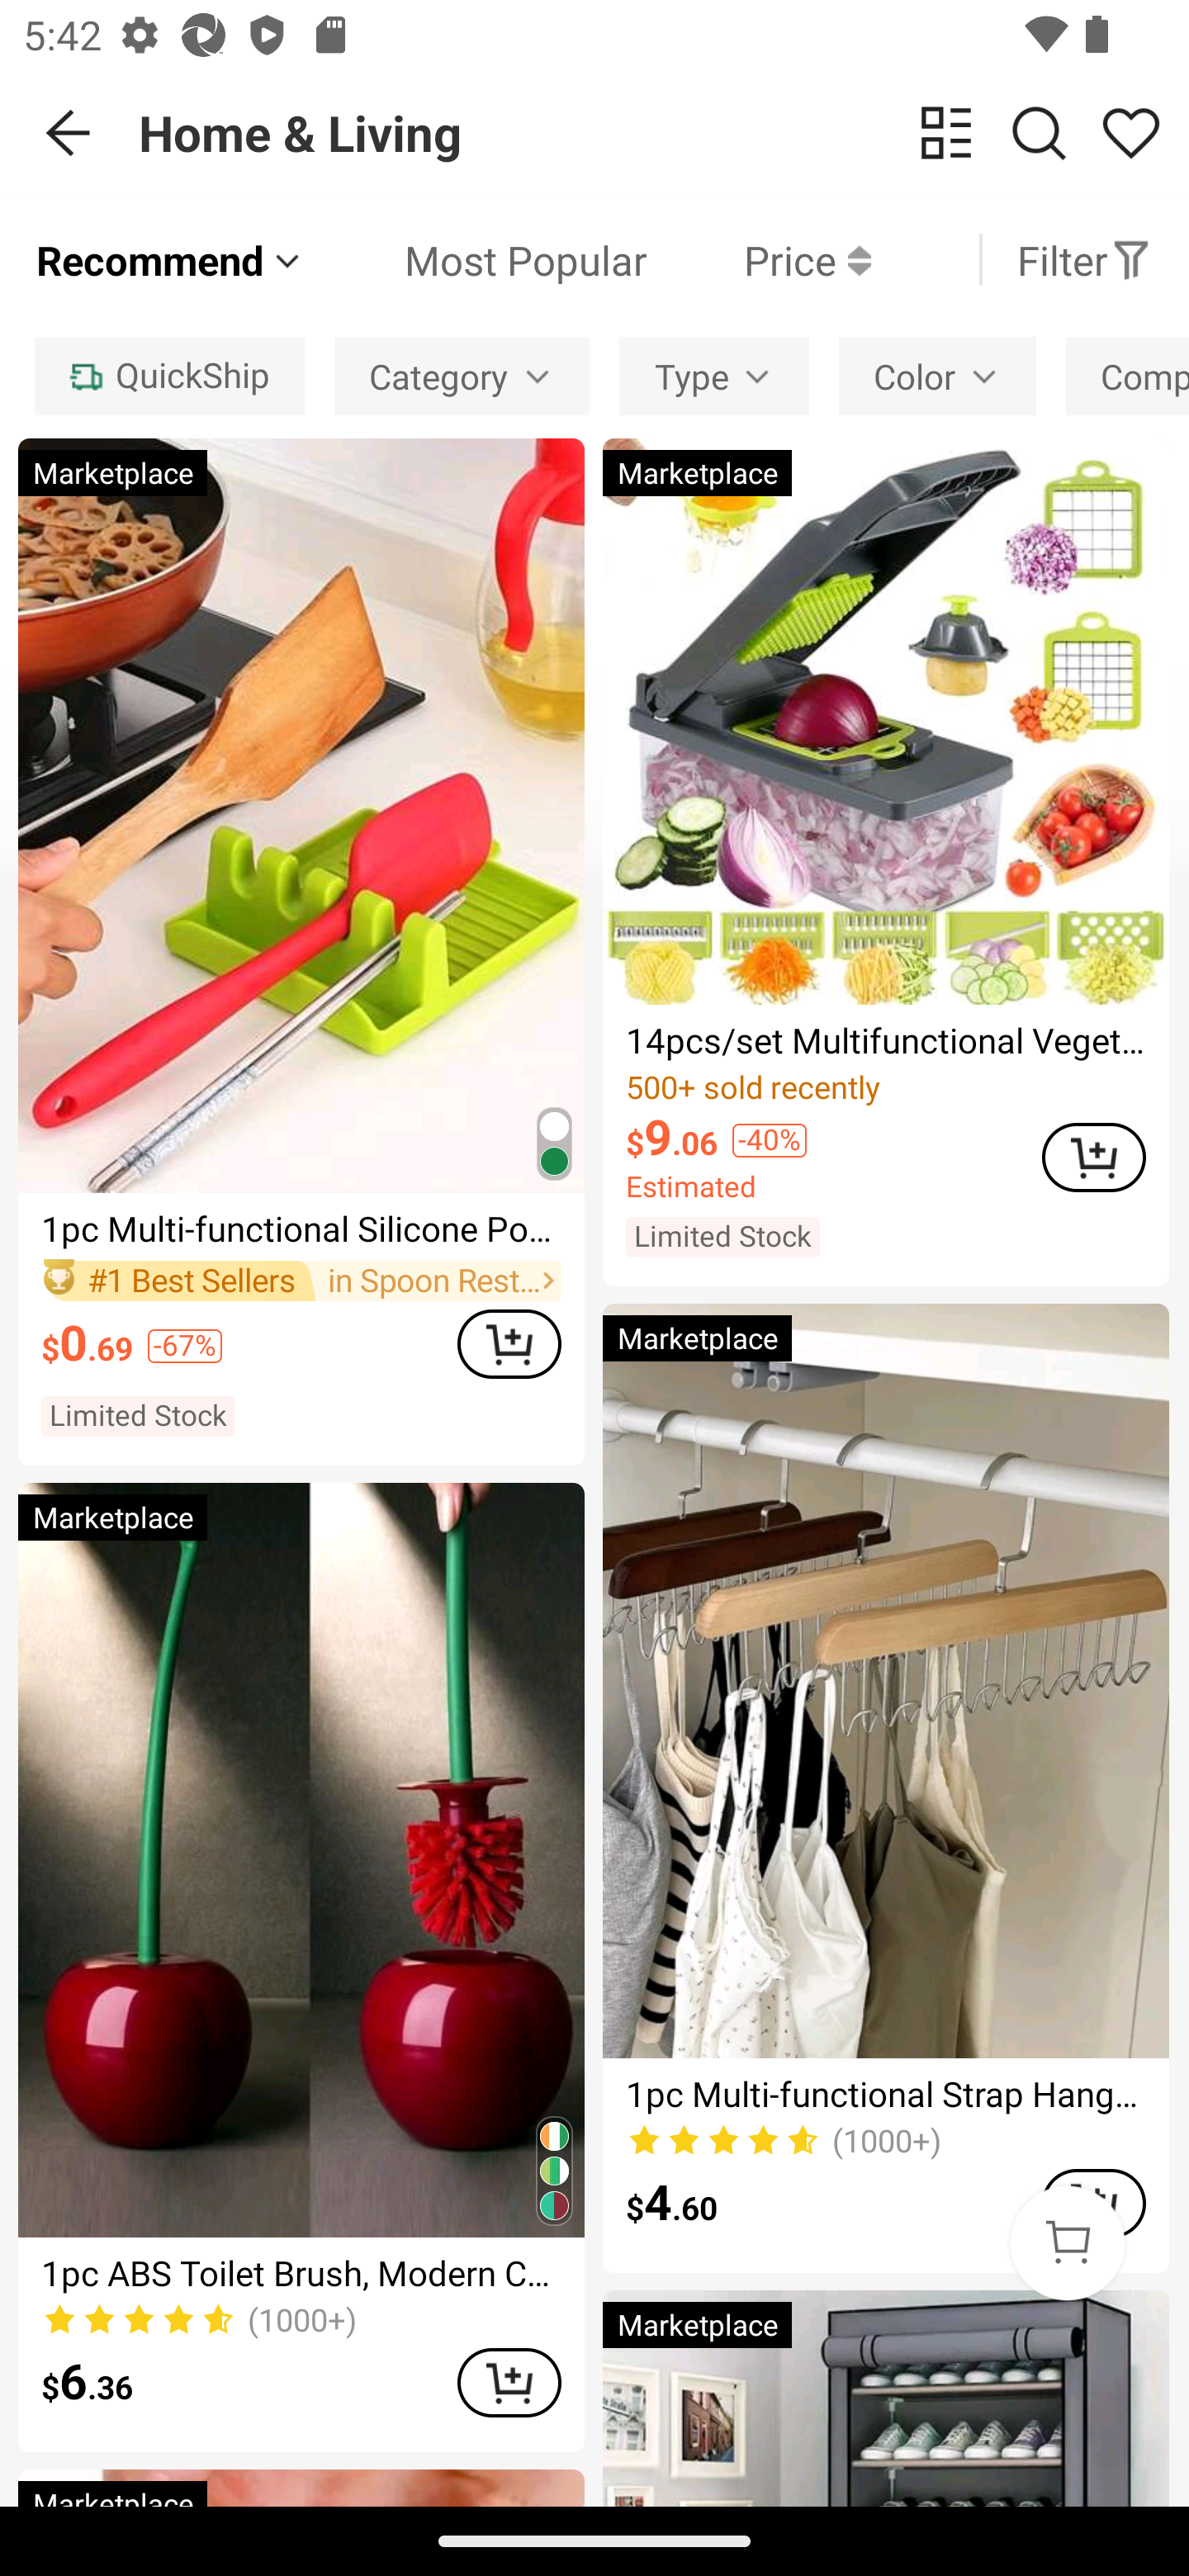 Image resolution: width=1189 pixels, height=2576 pixels. What do you see at coordinates (168, 376) in the screenshot?
I see `QuickShip` at bounding box center [168, 376].